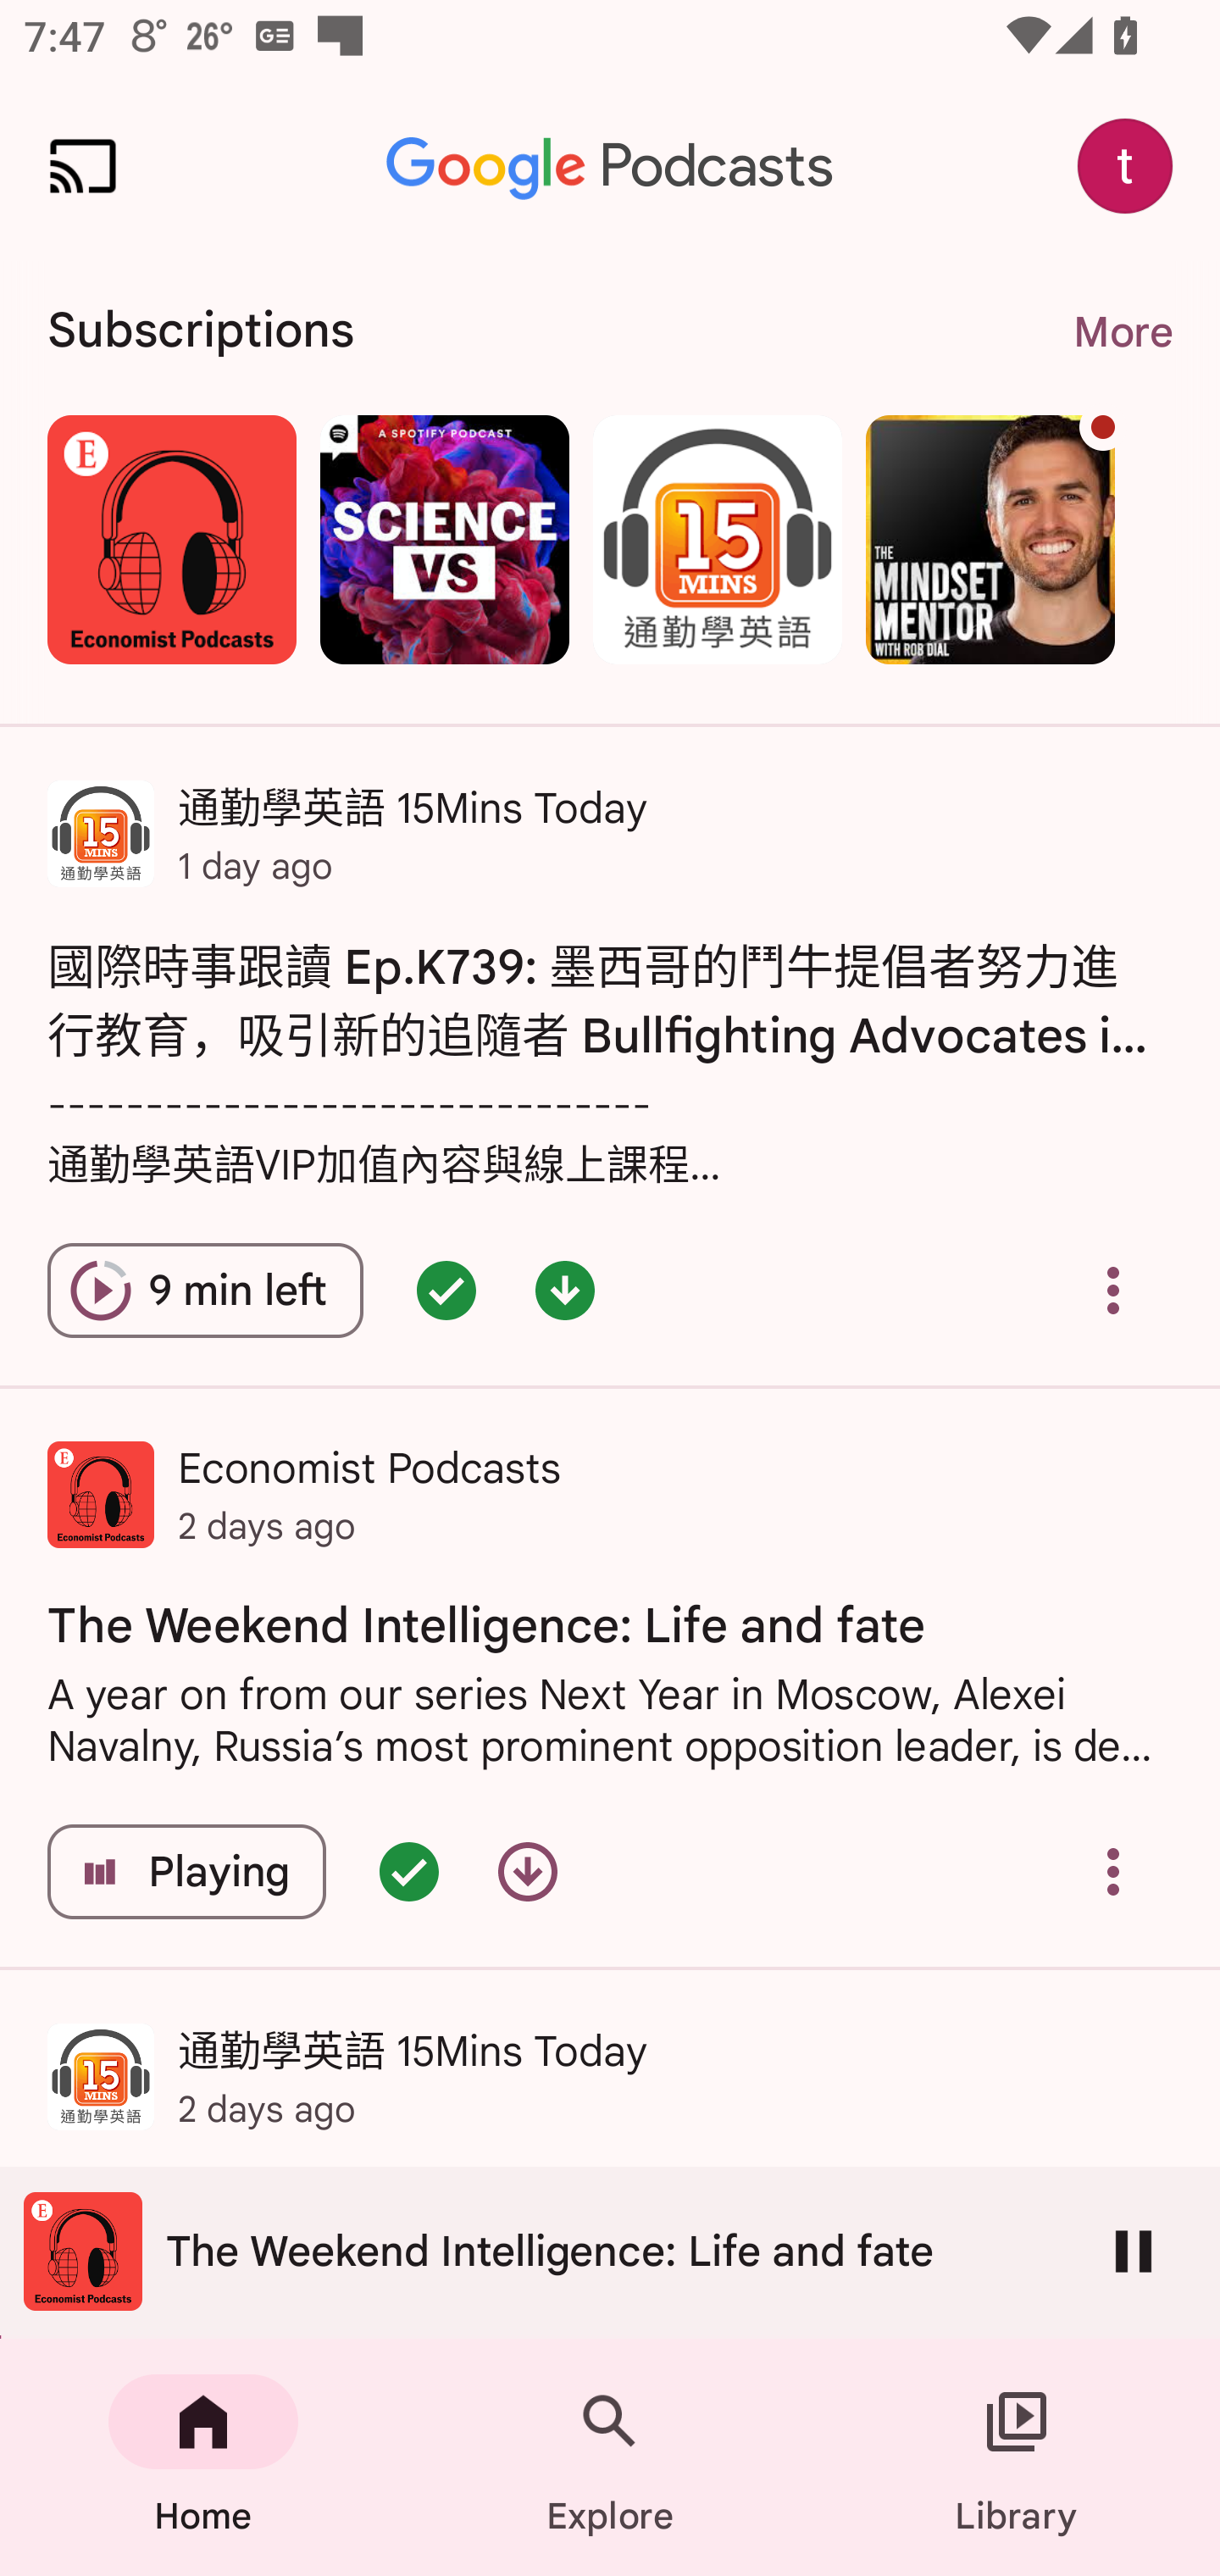 This screenshot has width=1220, height=2576. I want to click on Overflow menu, so click(1113, 1871).